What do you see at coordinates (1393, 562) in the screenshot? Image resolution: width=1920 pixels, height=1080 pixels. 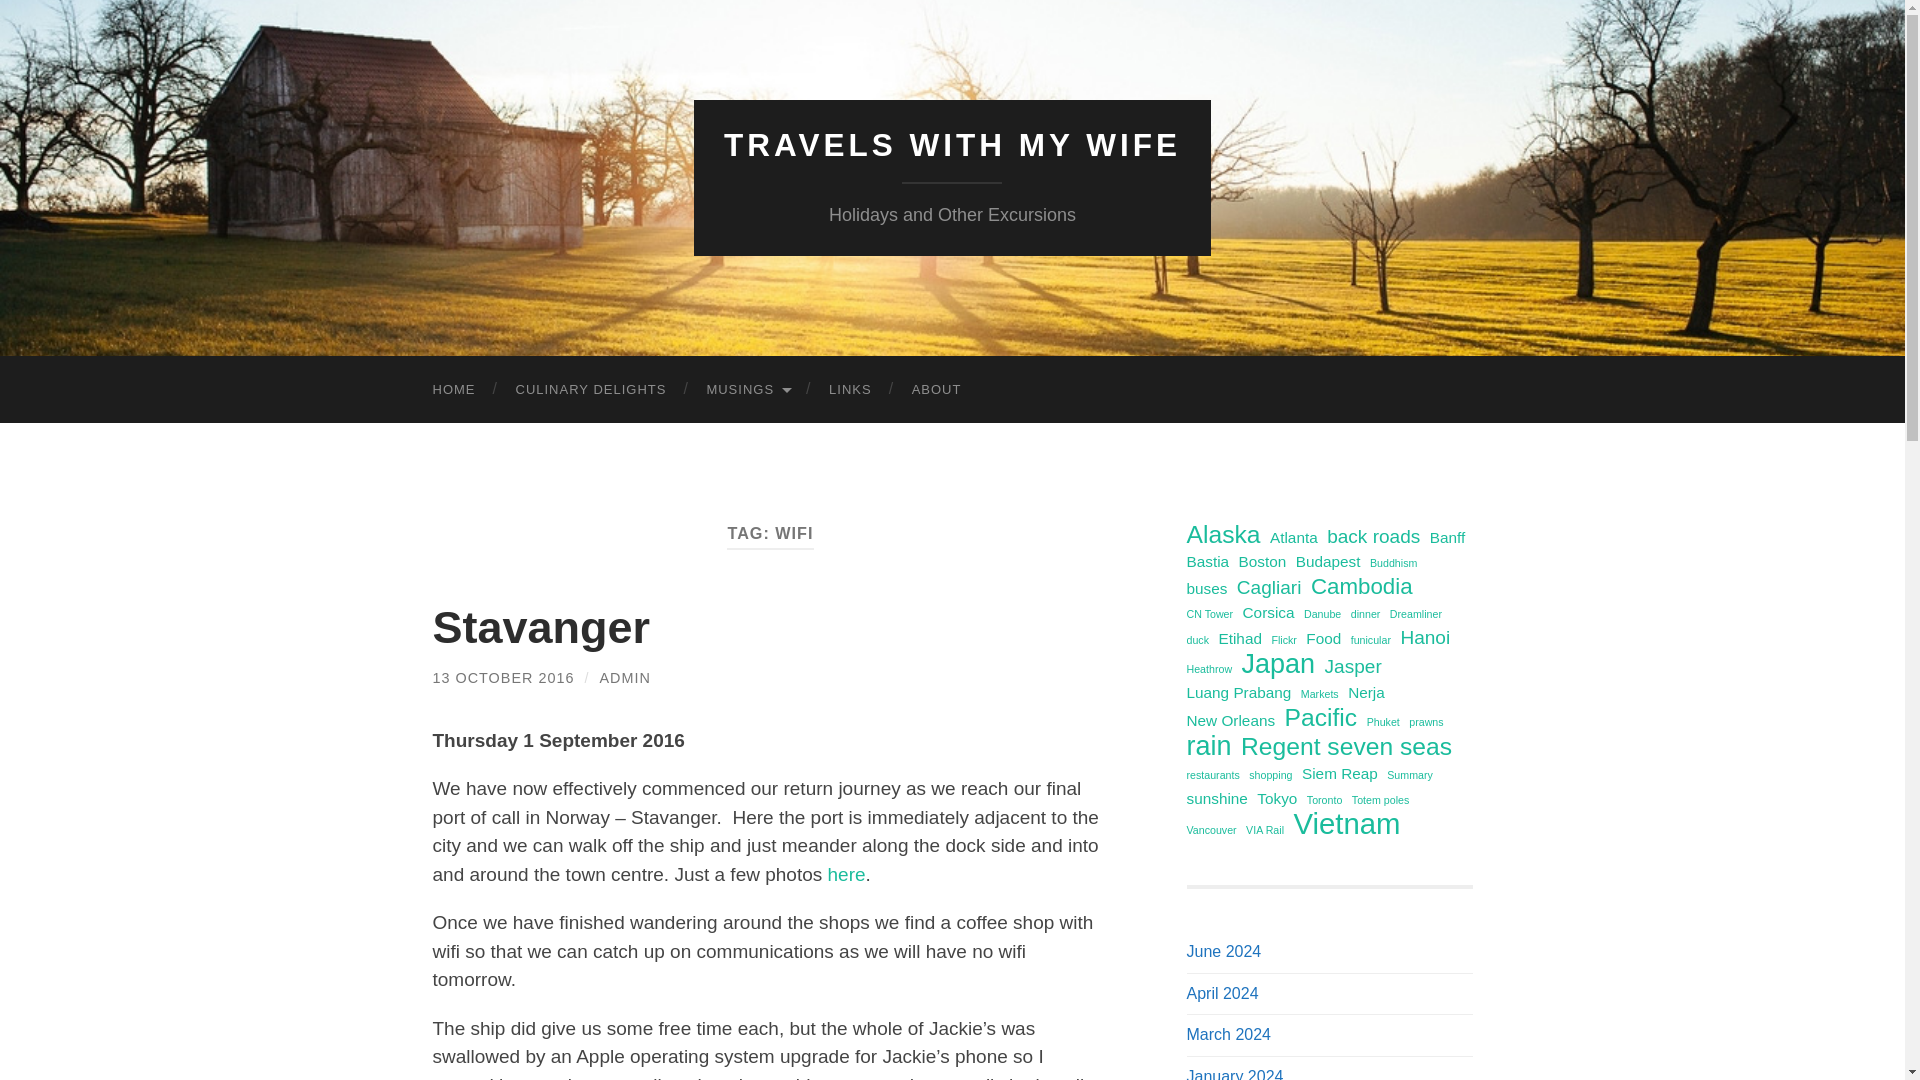 I see `Buddhism` at bounding box center [1393, 562].